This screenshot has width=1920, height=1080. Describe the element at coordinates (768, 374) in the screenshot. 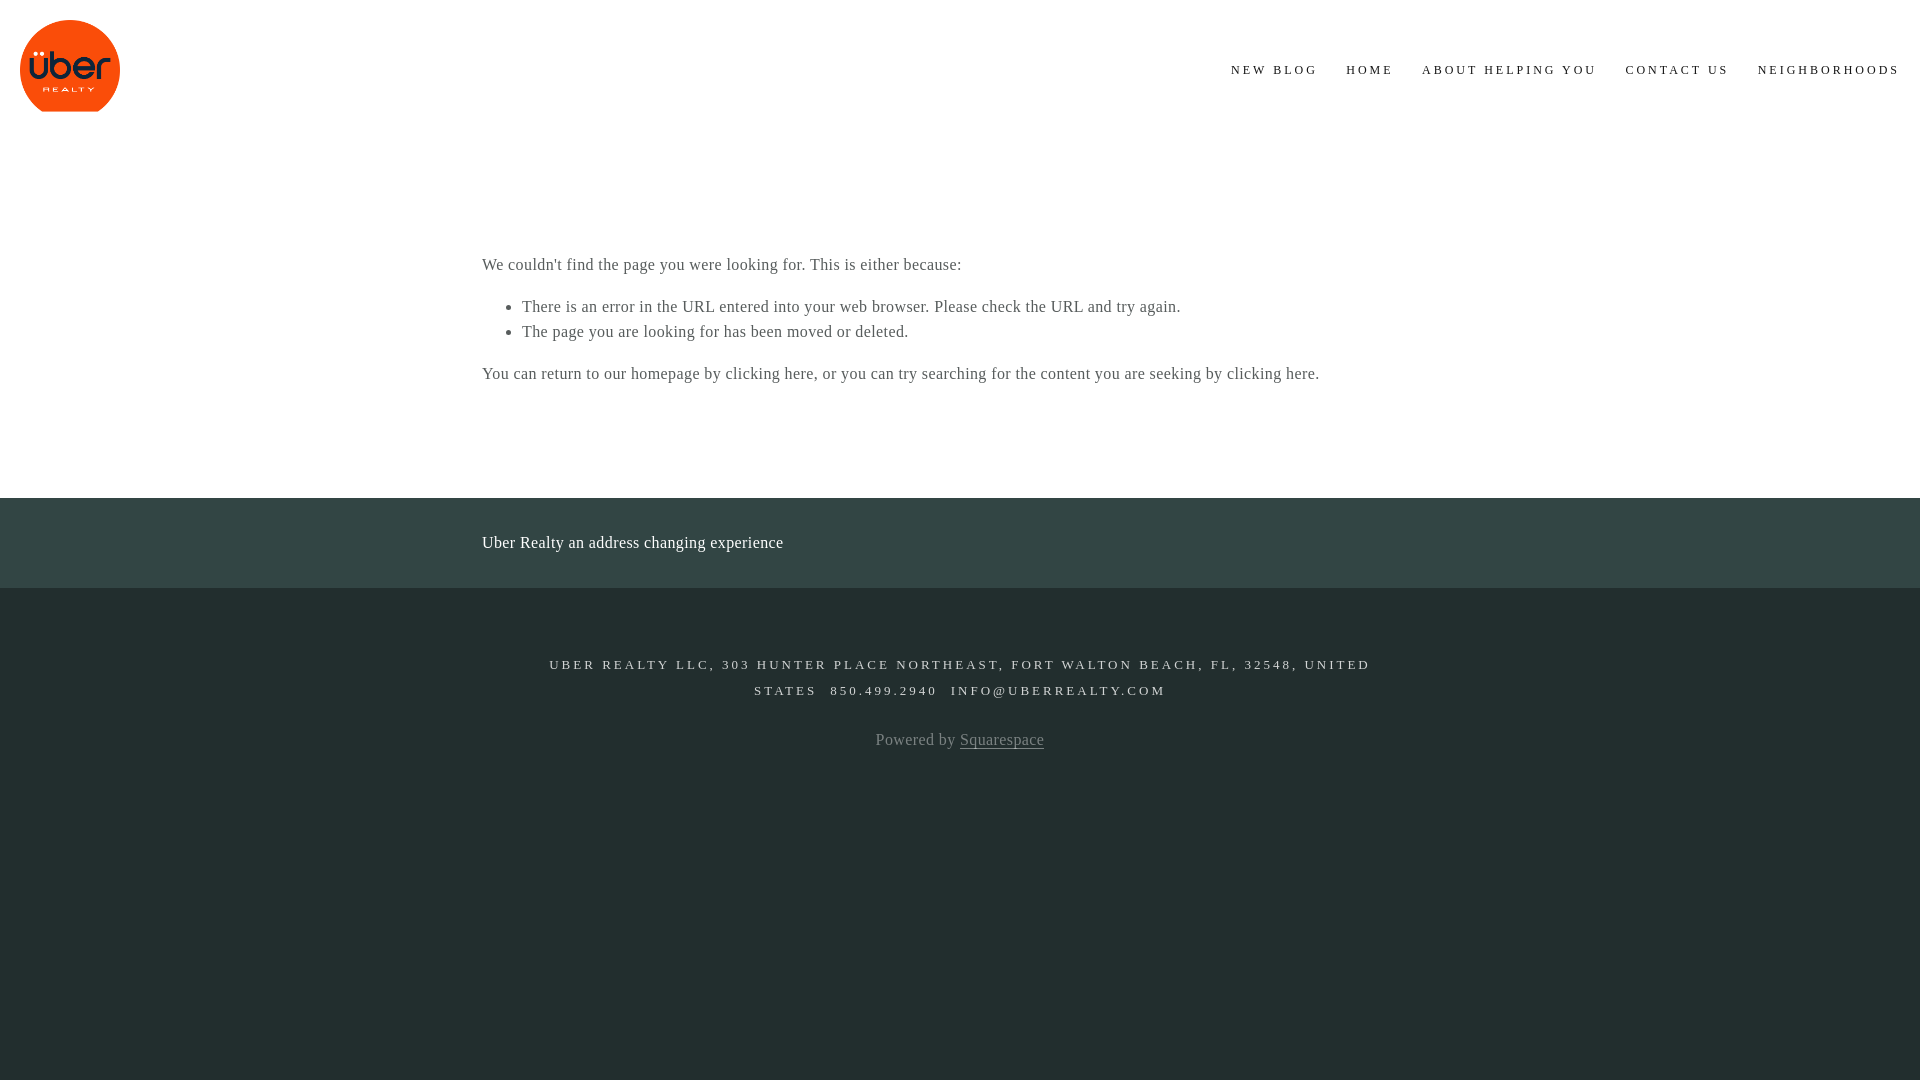

I see `clicking here` at that location.